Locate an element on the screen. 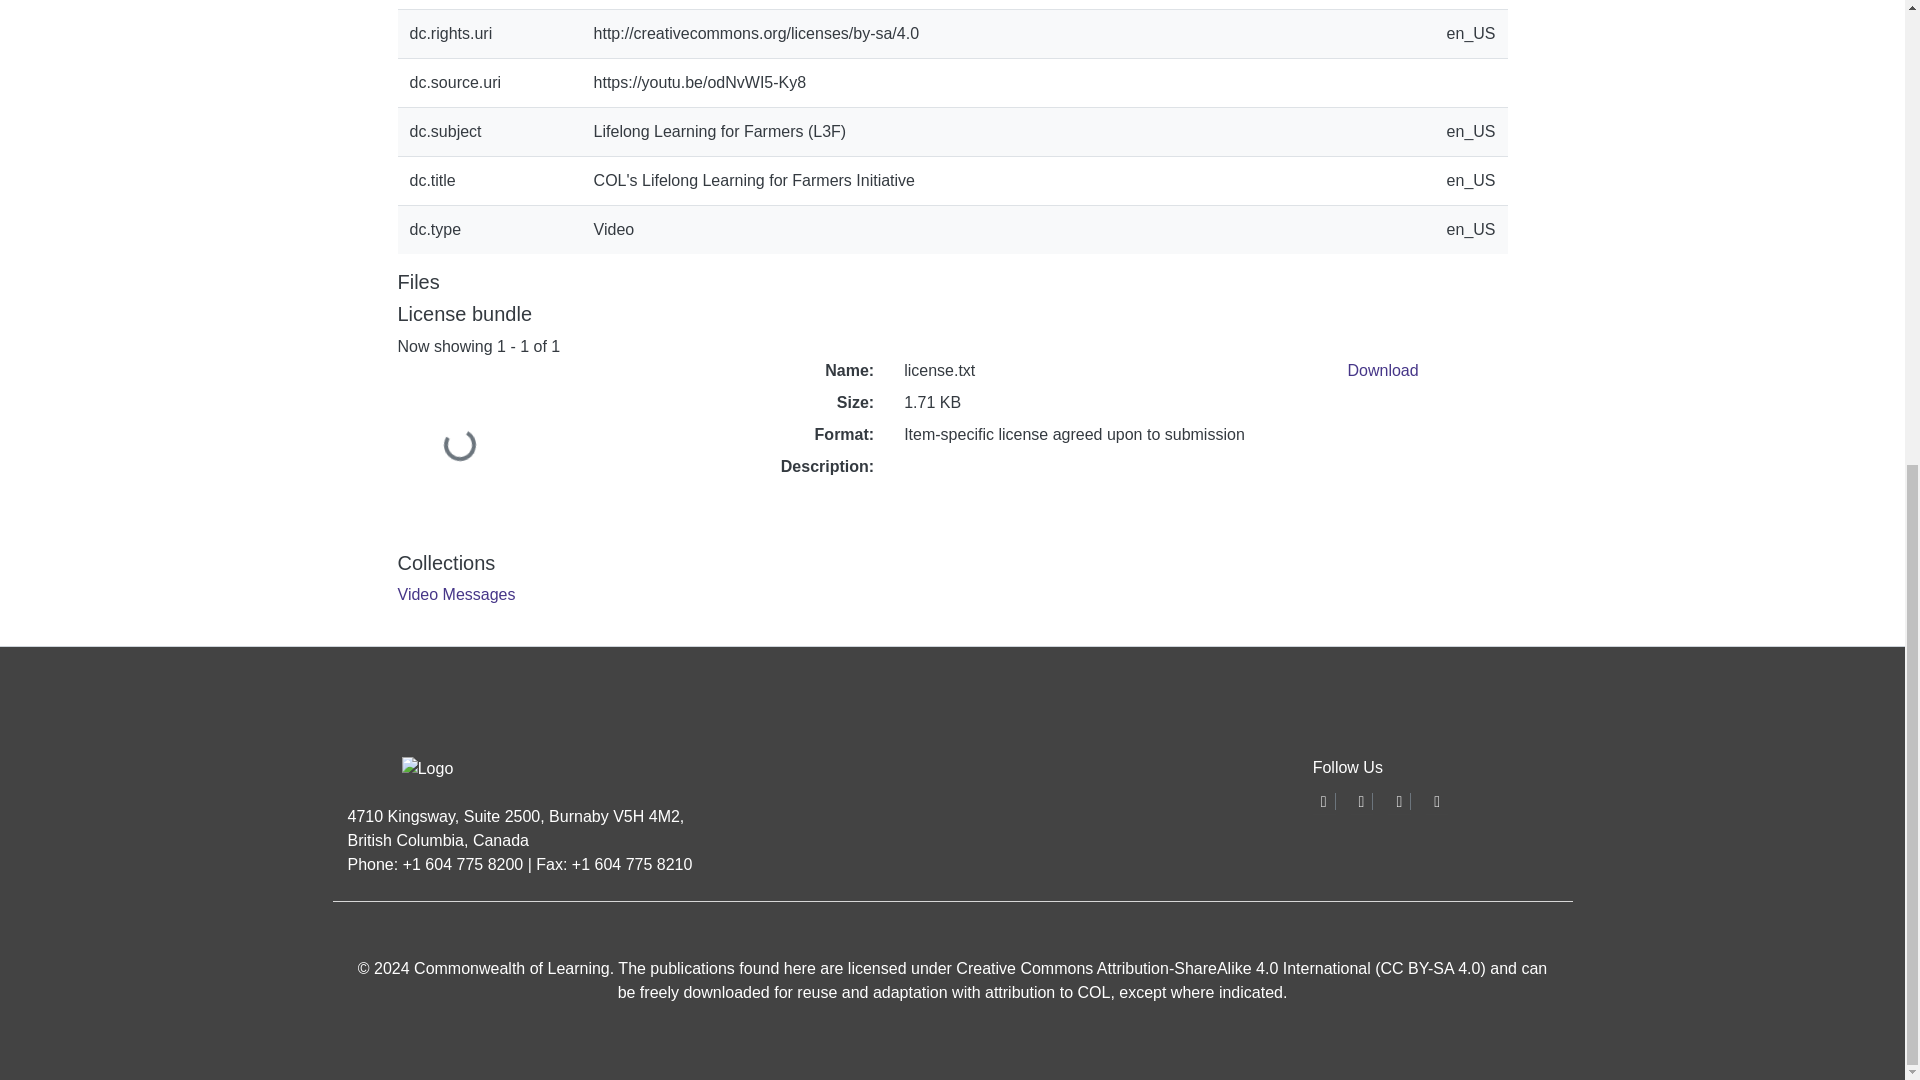  Download is located at coordinates (1382, 370).